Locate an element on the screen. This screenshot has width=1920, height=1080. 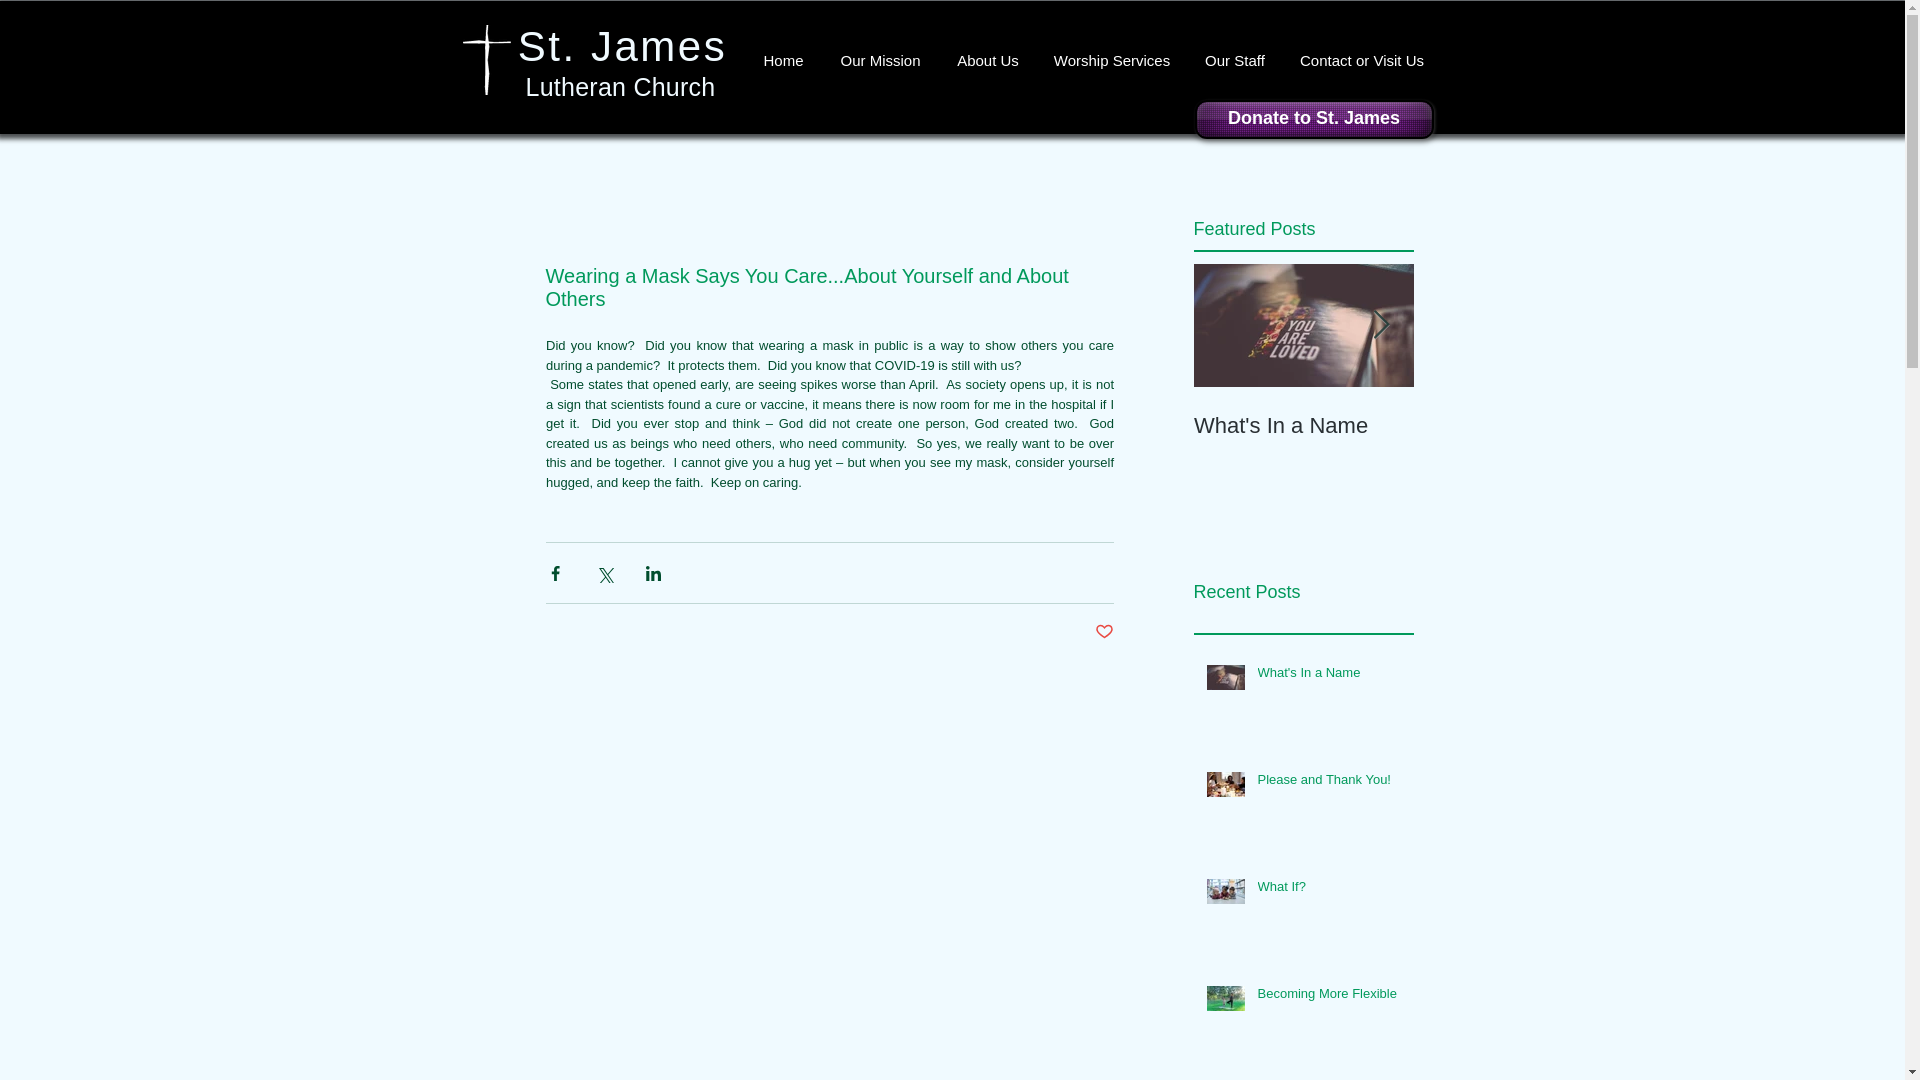
Contact or Visit Us is located at coordinates (1362, 60).